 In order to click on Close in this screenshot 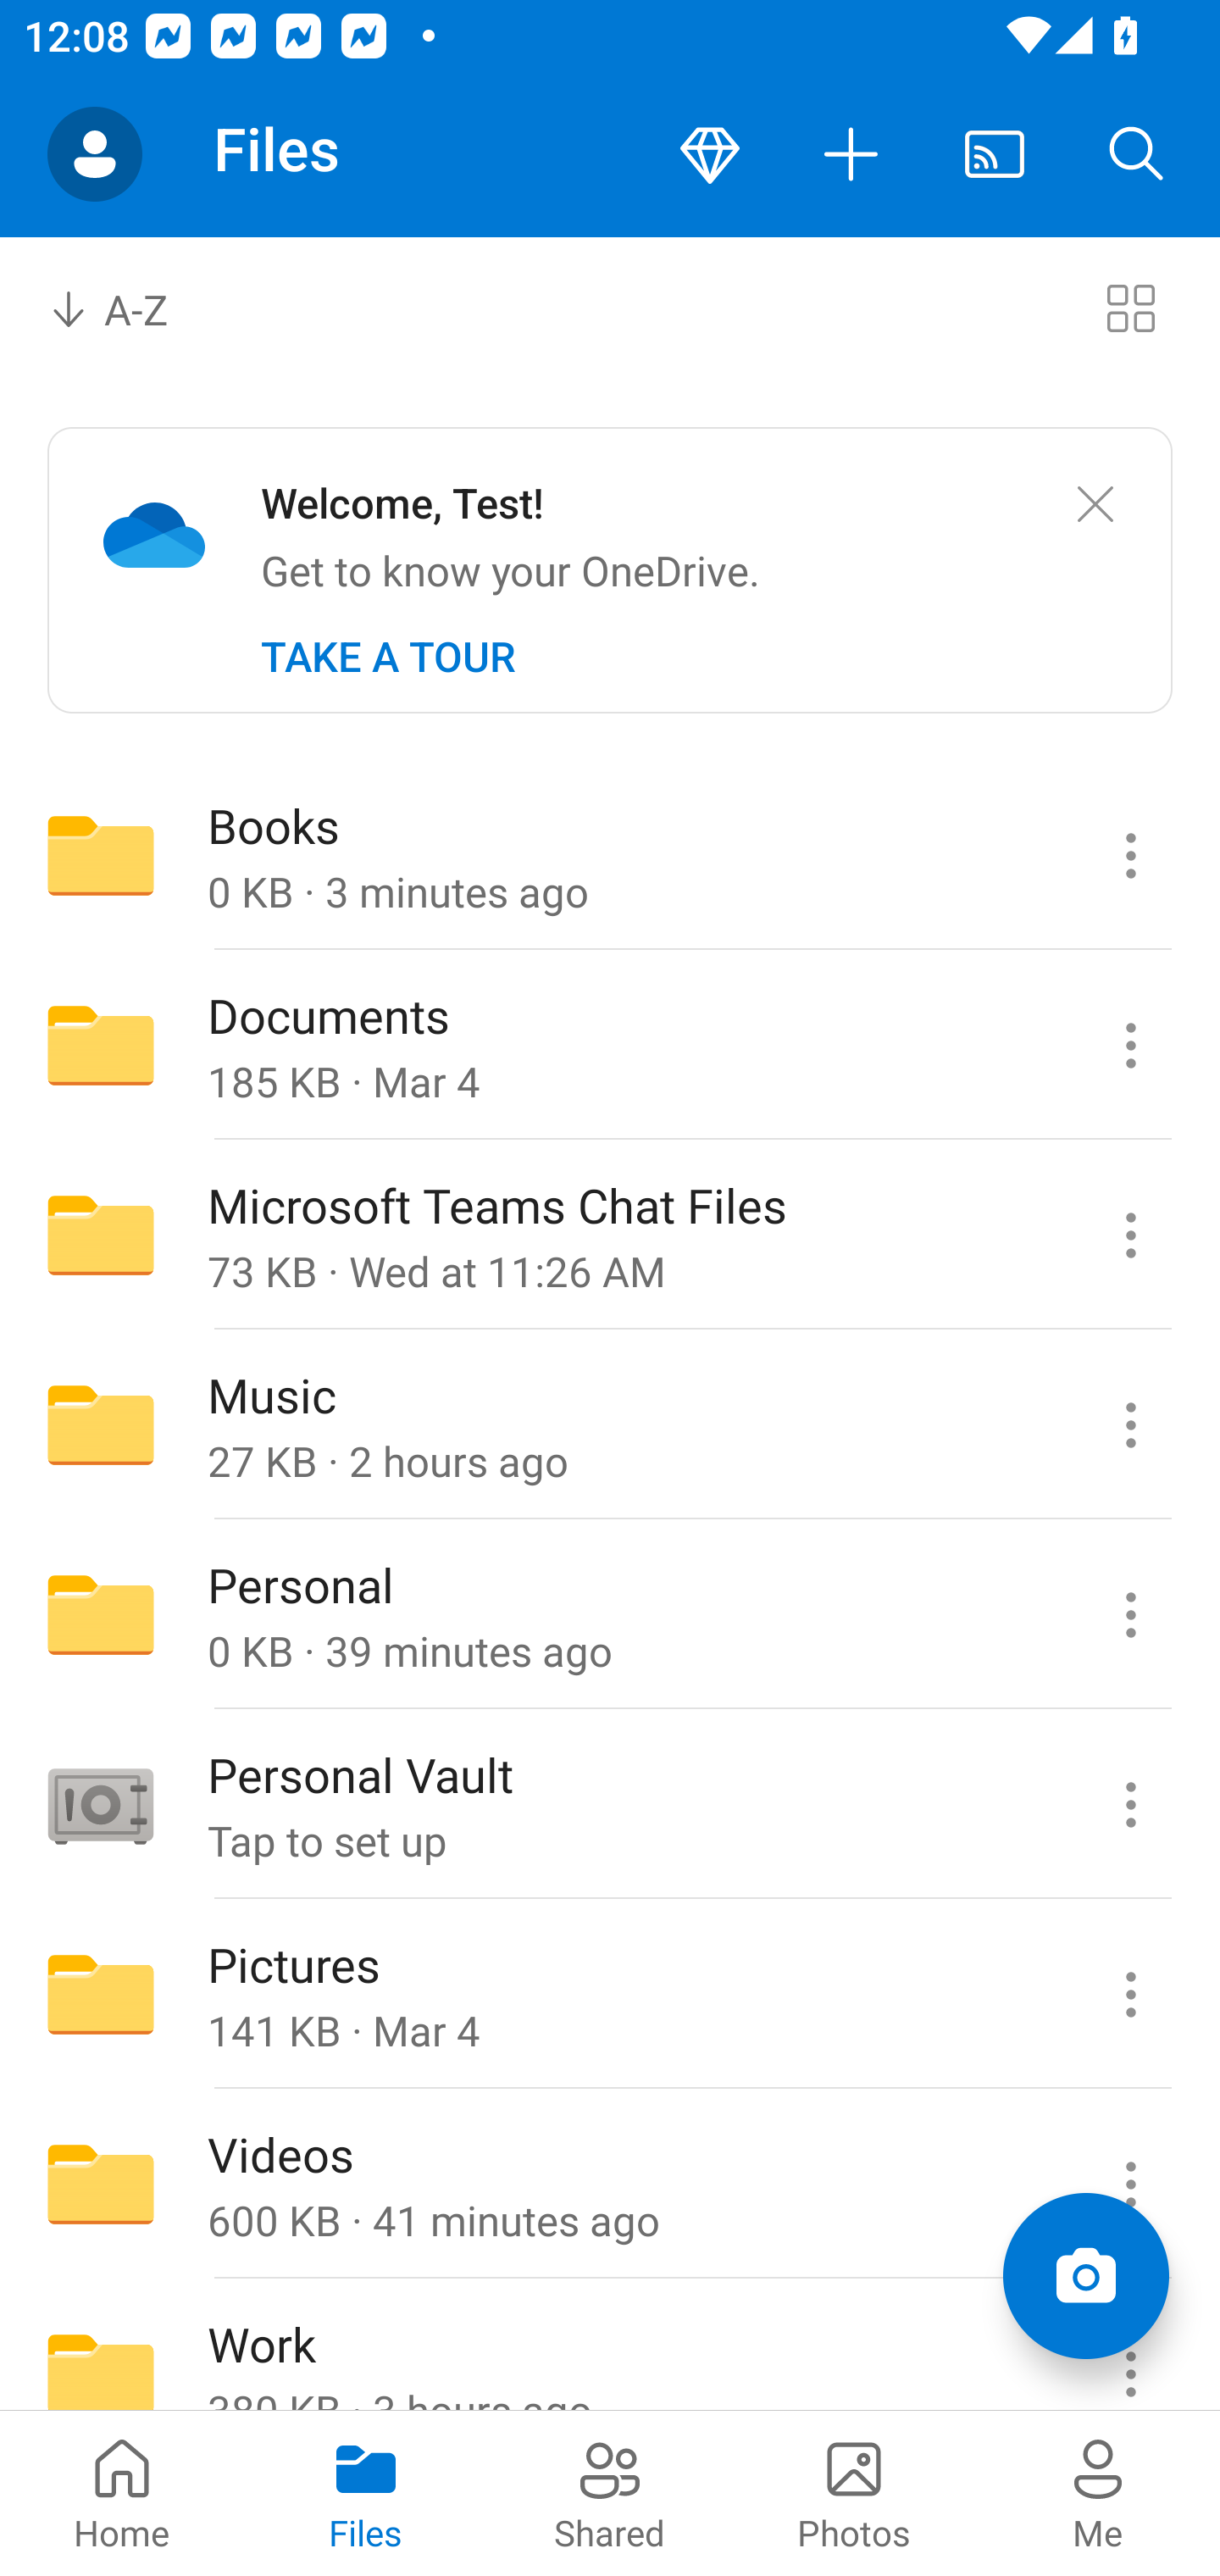, I will do `click(1095, 505)`.